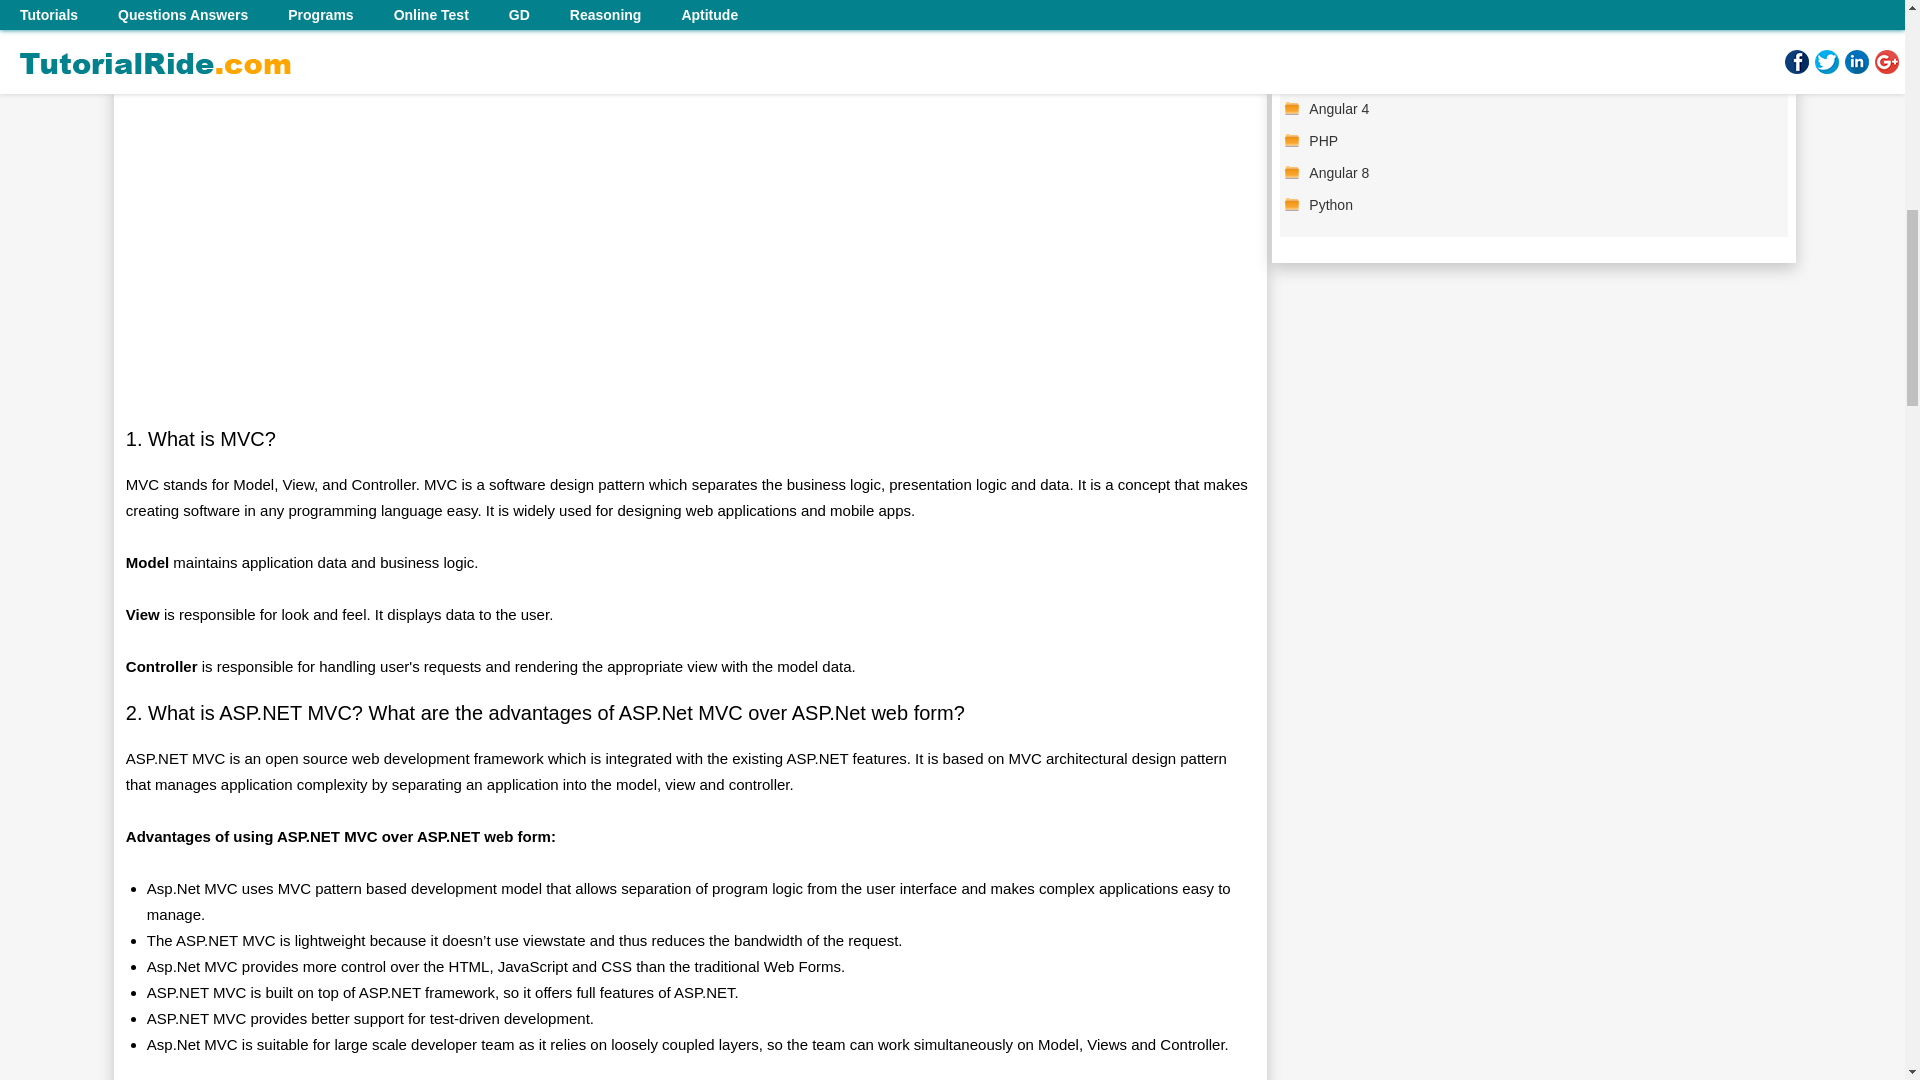  Describe the element at coordinates (1540, 108) in the screenshot. I see `Angular 4 Interview Questions and Answers` at that location.